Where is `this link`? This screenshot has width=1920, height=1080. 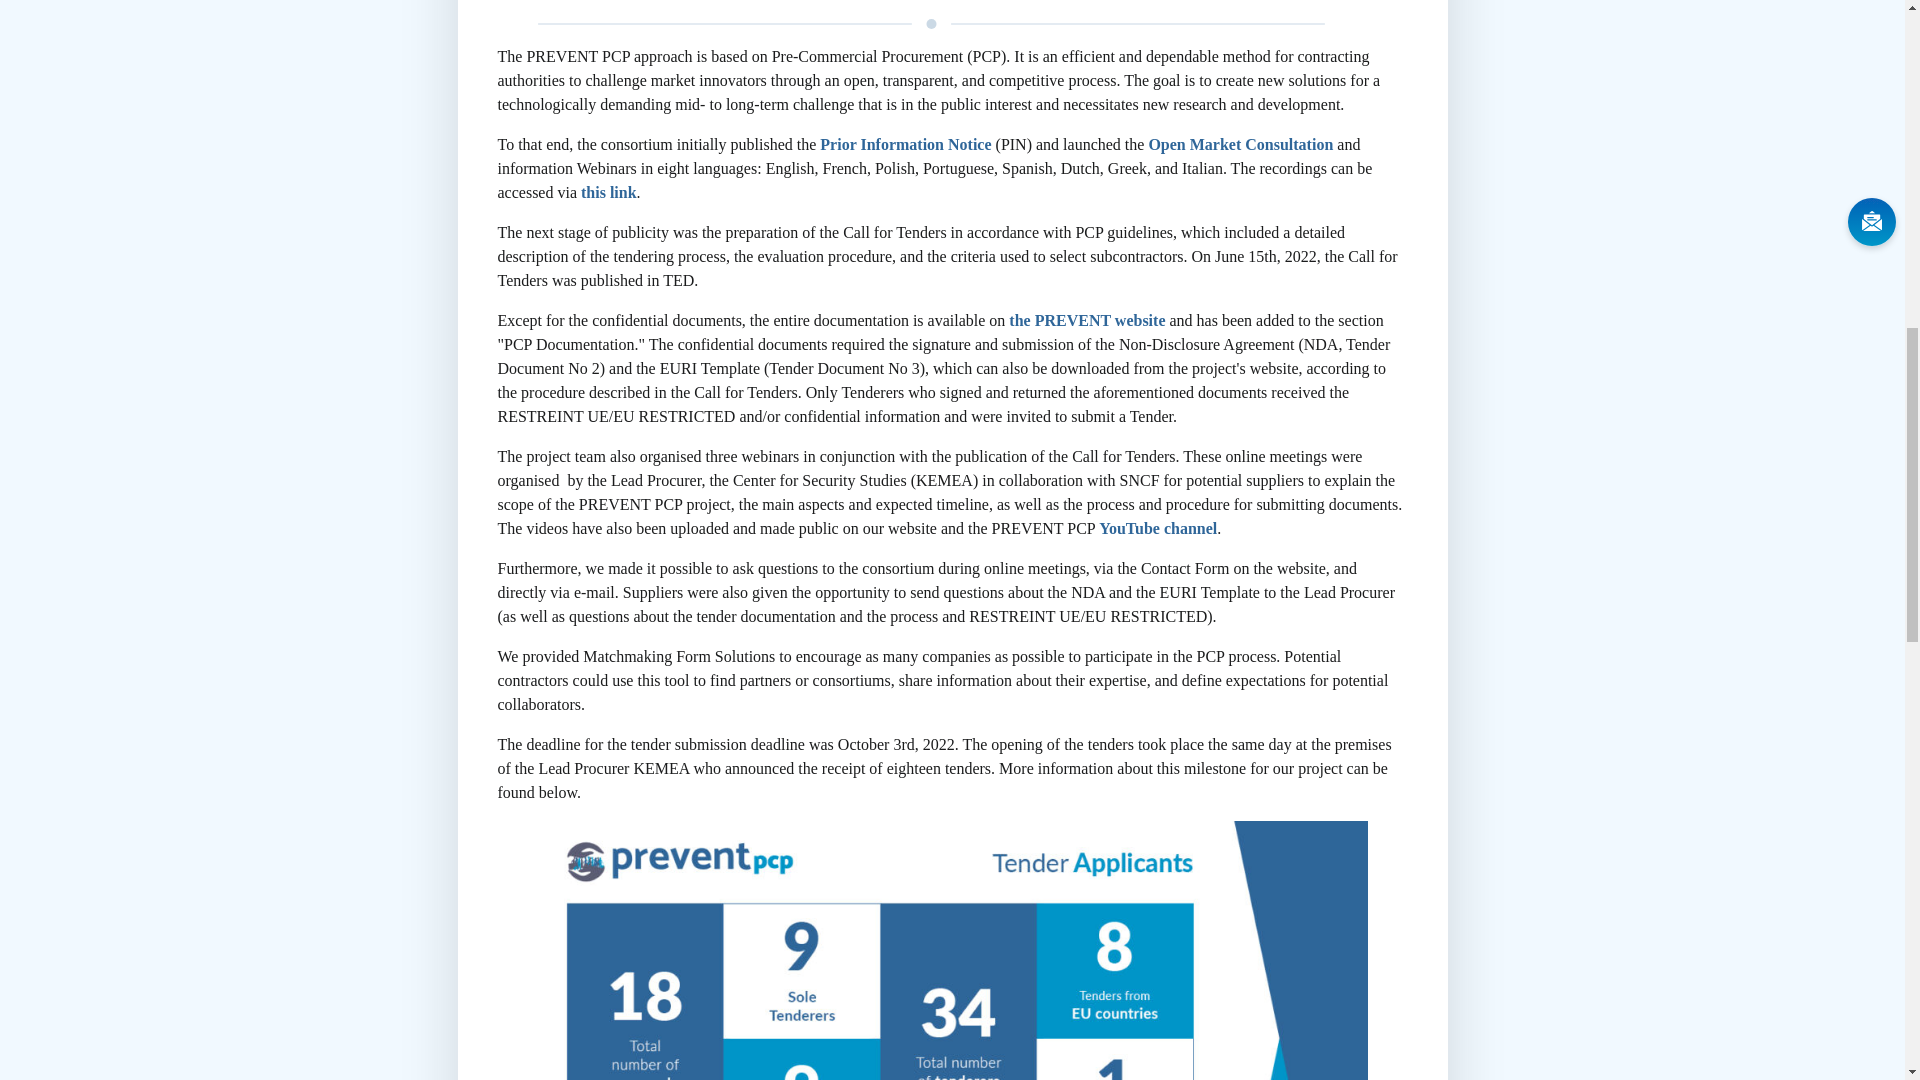
this link is located at coordinates (609, 192).